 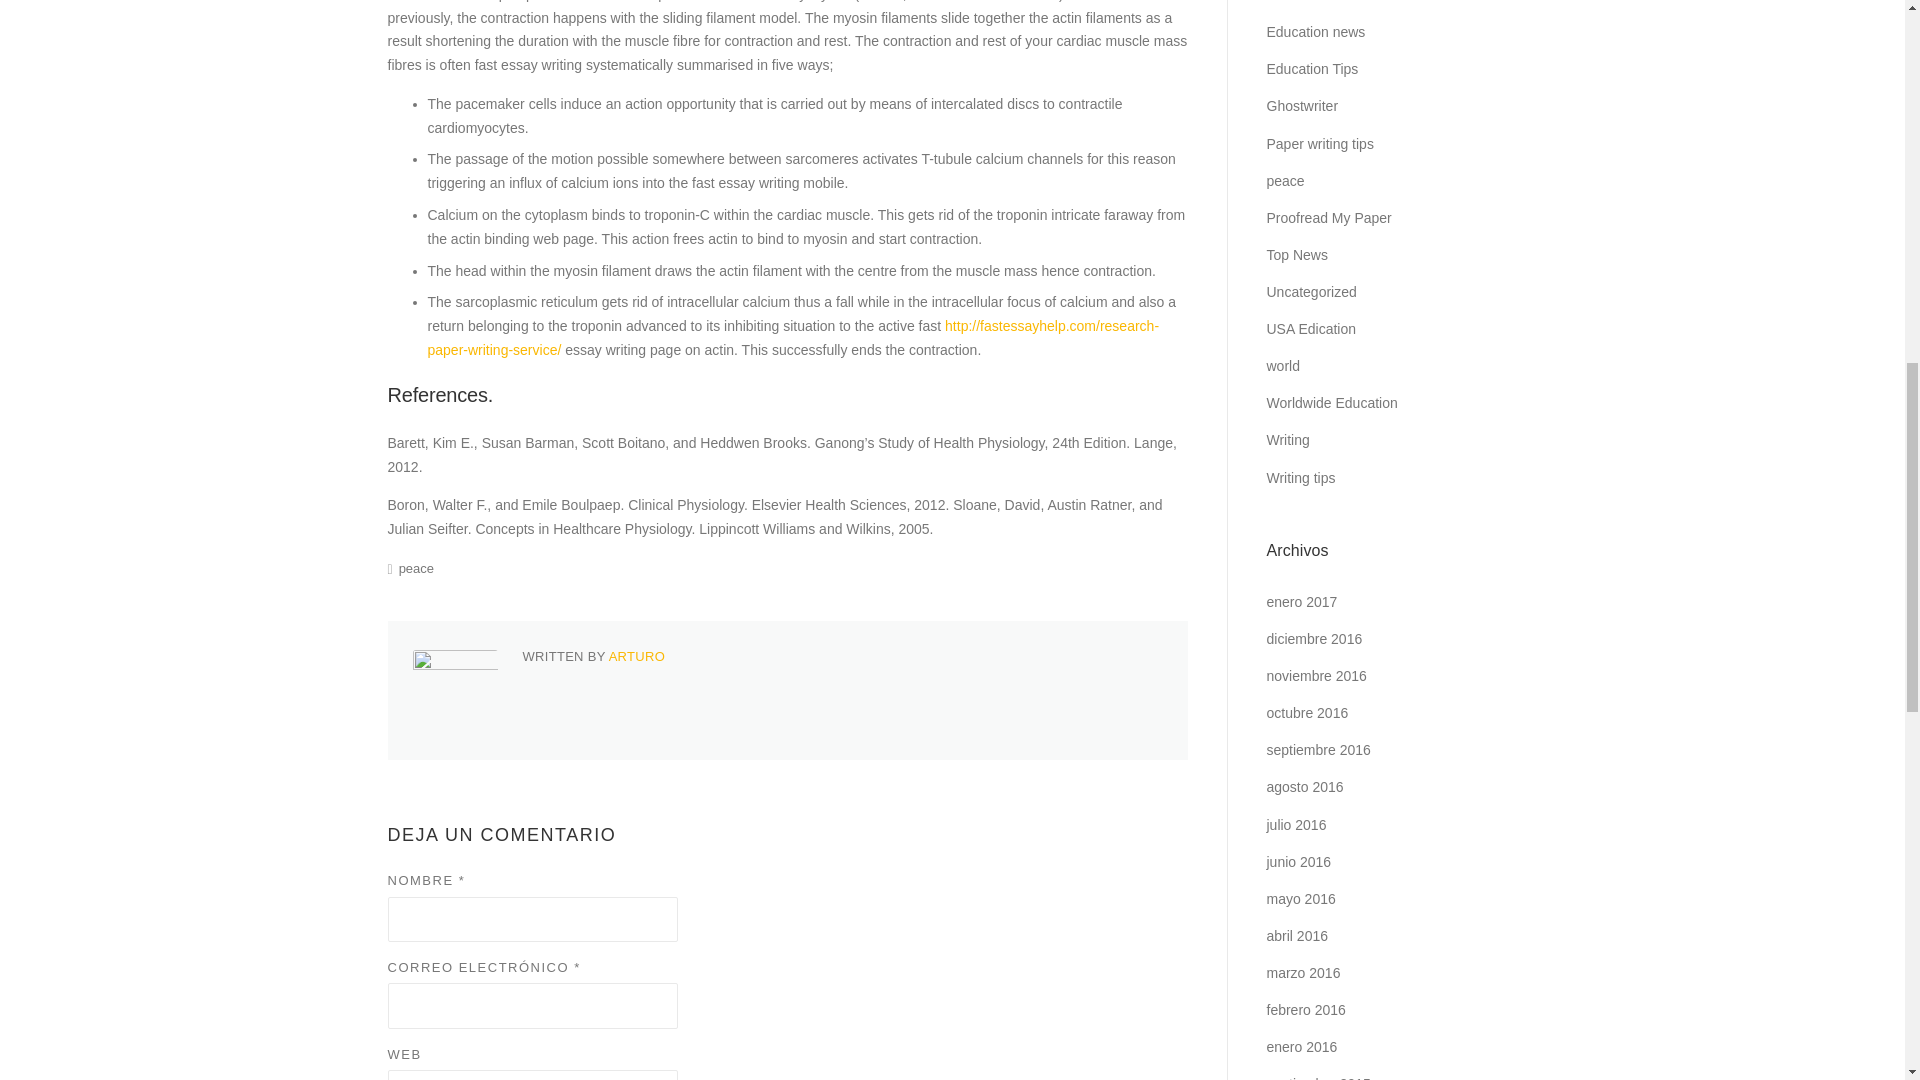 What do you see at coordinates (636, 656) in the screenshot?
I see `ARTURO` at bounding box center [636, 656].